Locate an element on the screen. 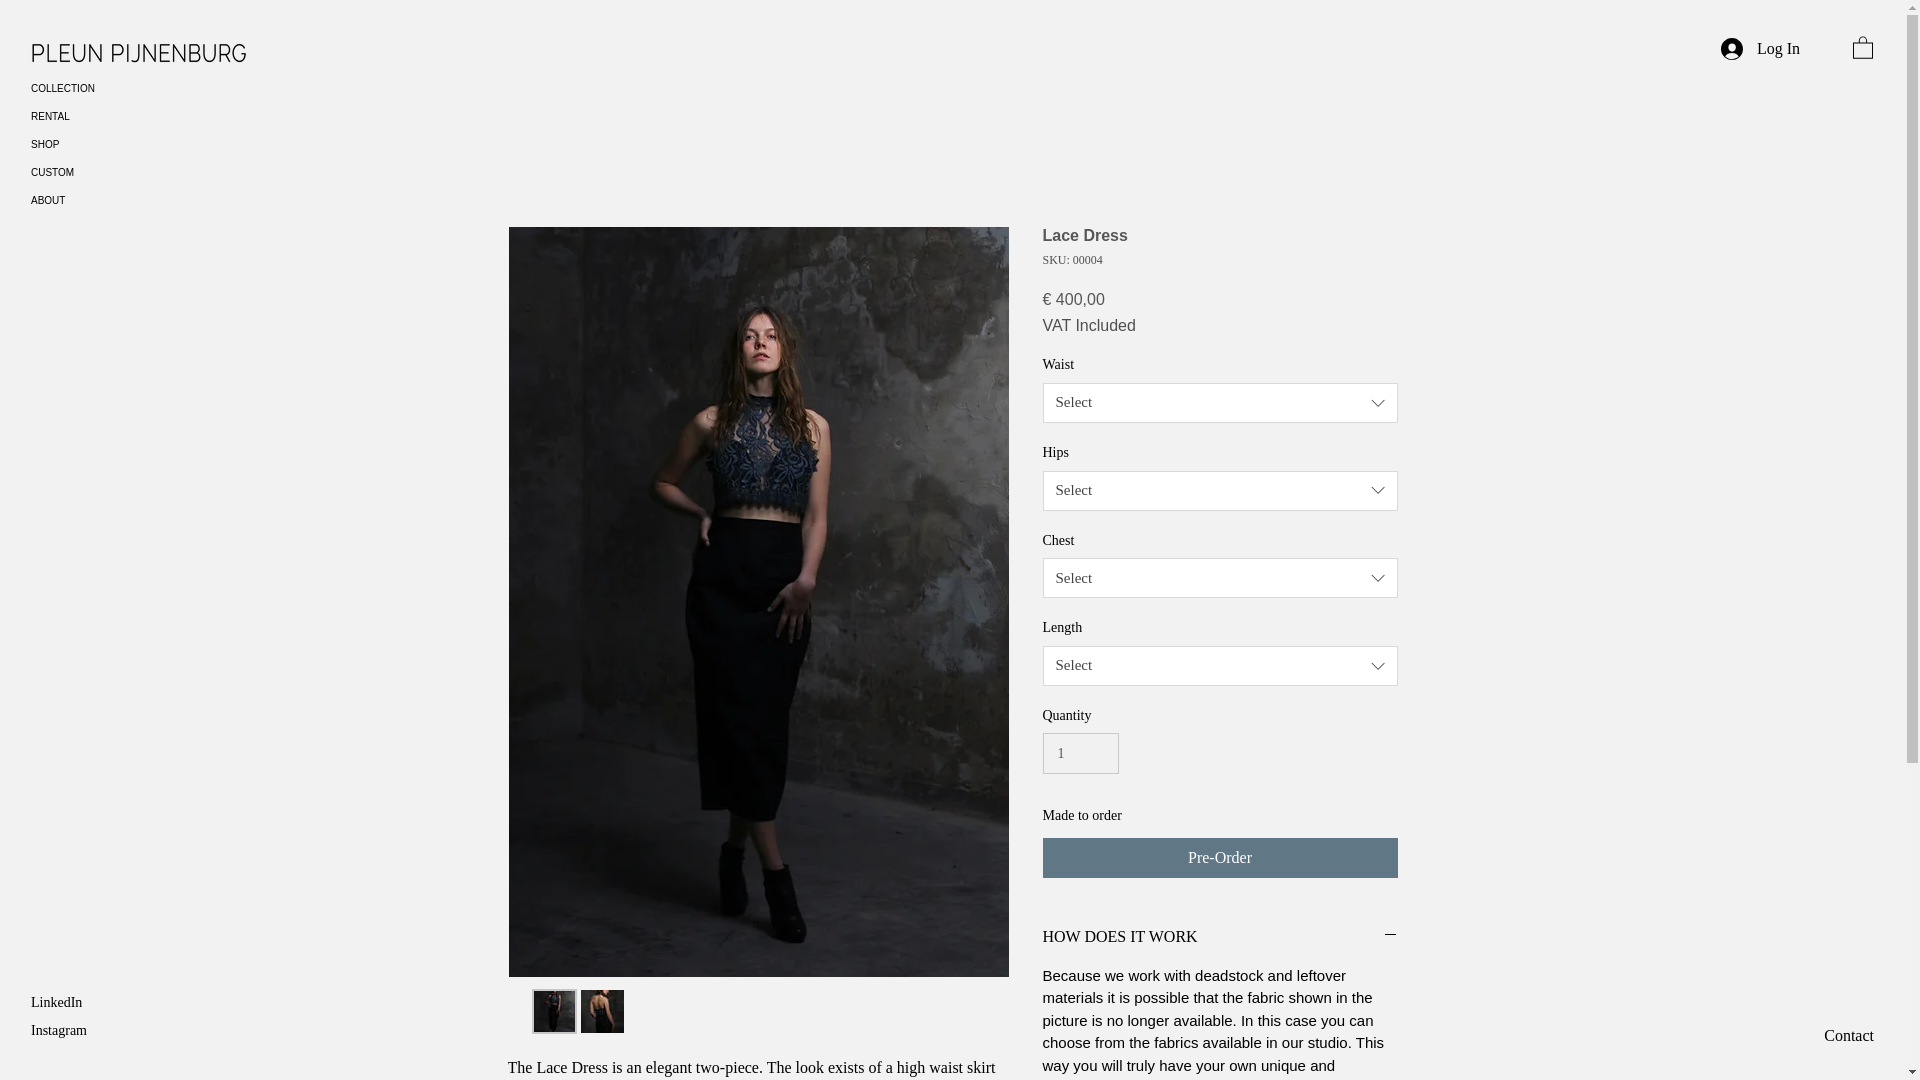 The image size is (1920, 1080). SHOP is located at coordinates (85, 144).